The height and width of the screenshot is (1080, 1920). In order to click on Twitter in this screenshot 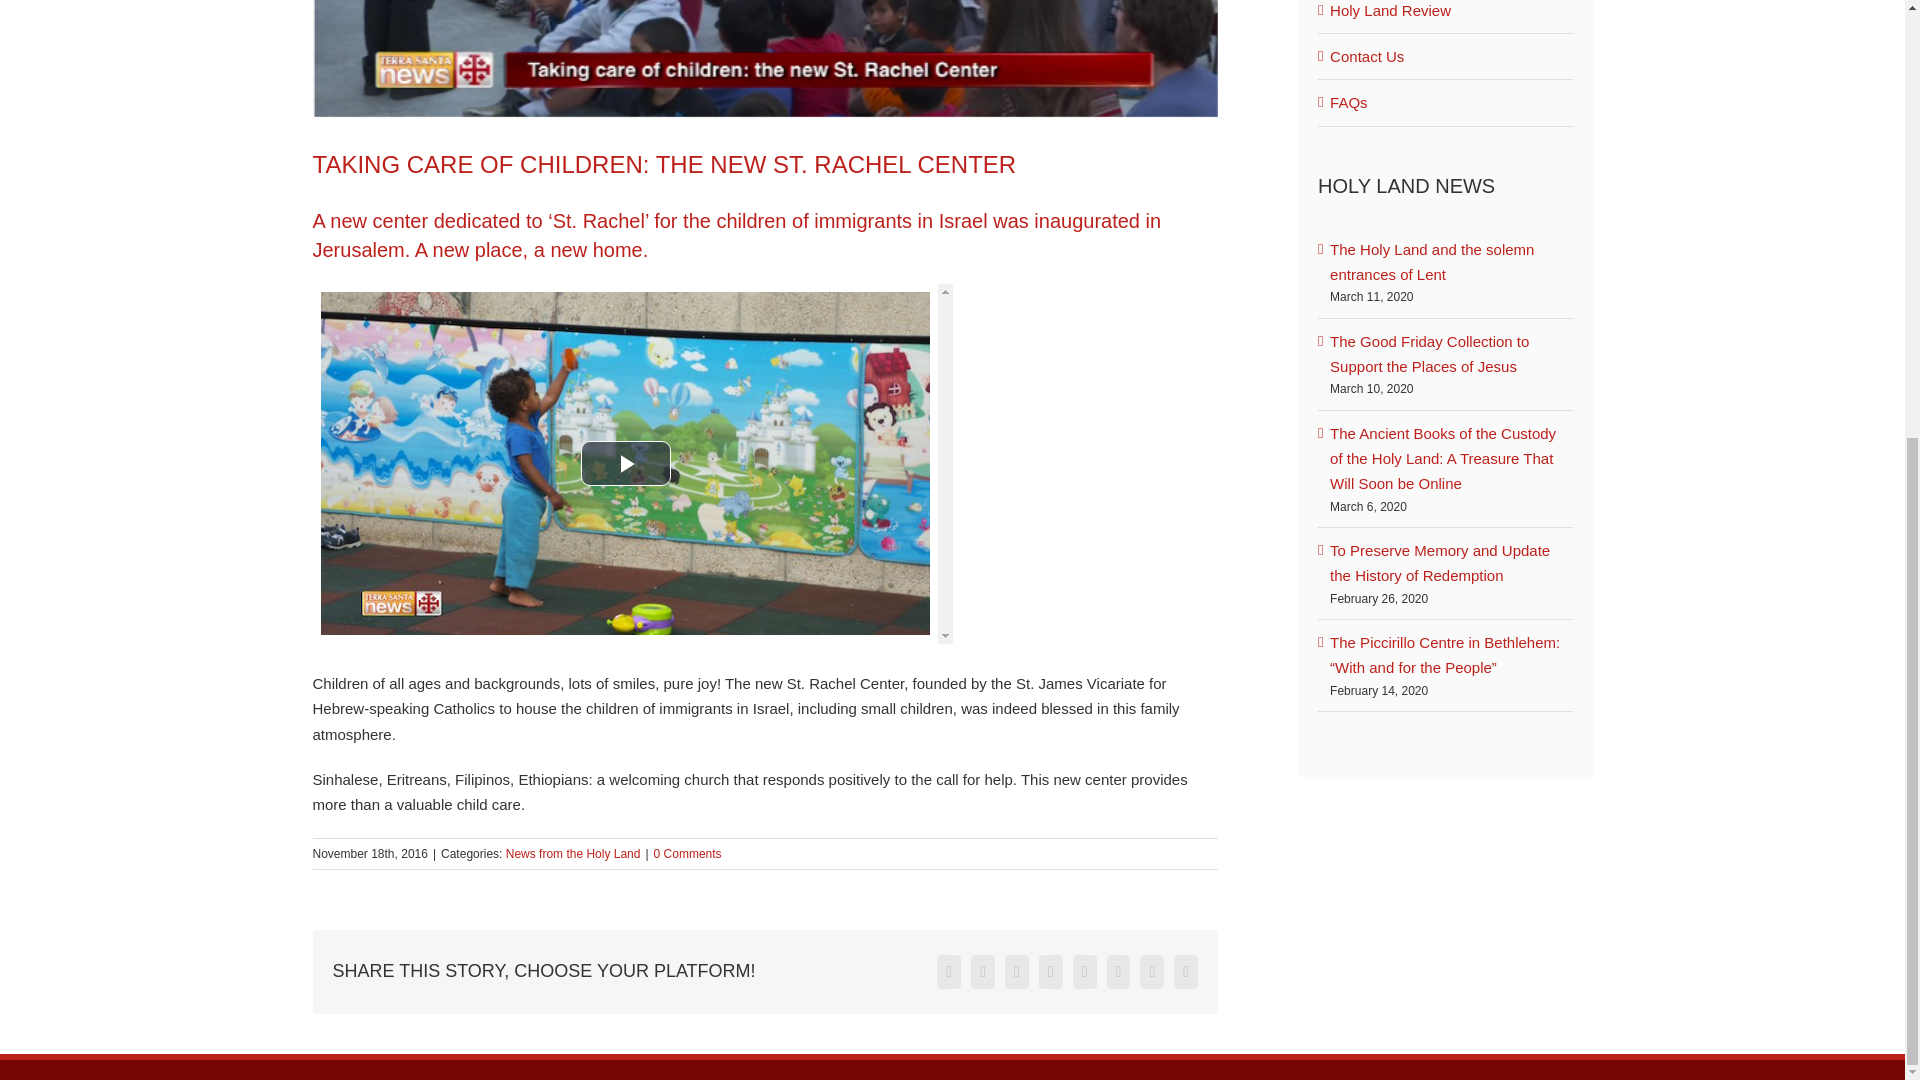, I will do `click(982, 972)`.